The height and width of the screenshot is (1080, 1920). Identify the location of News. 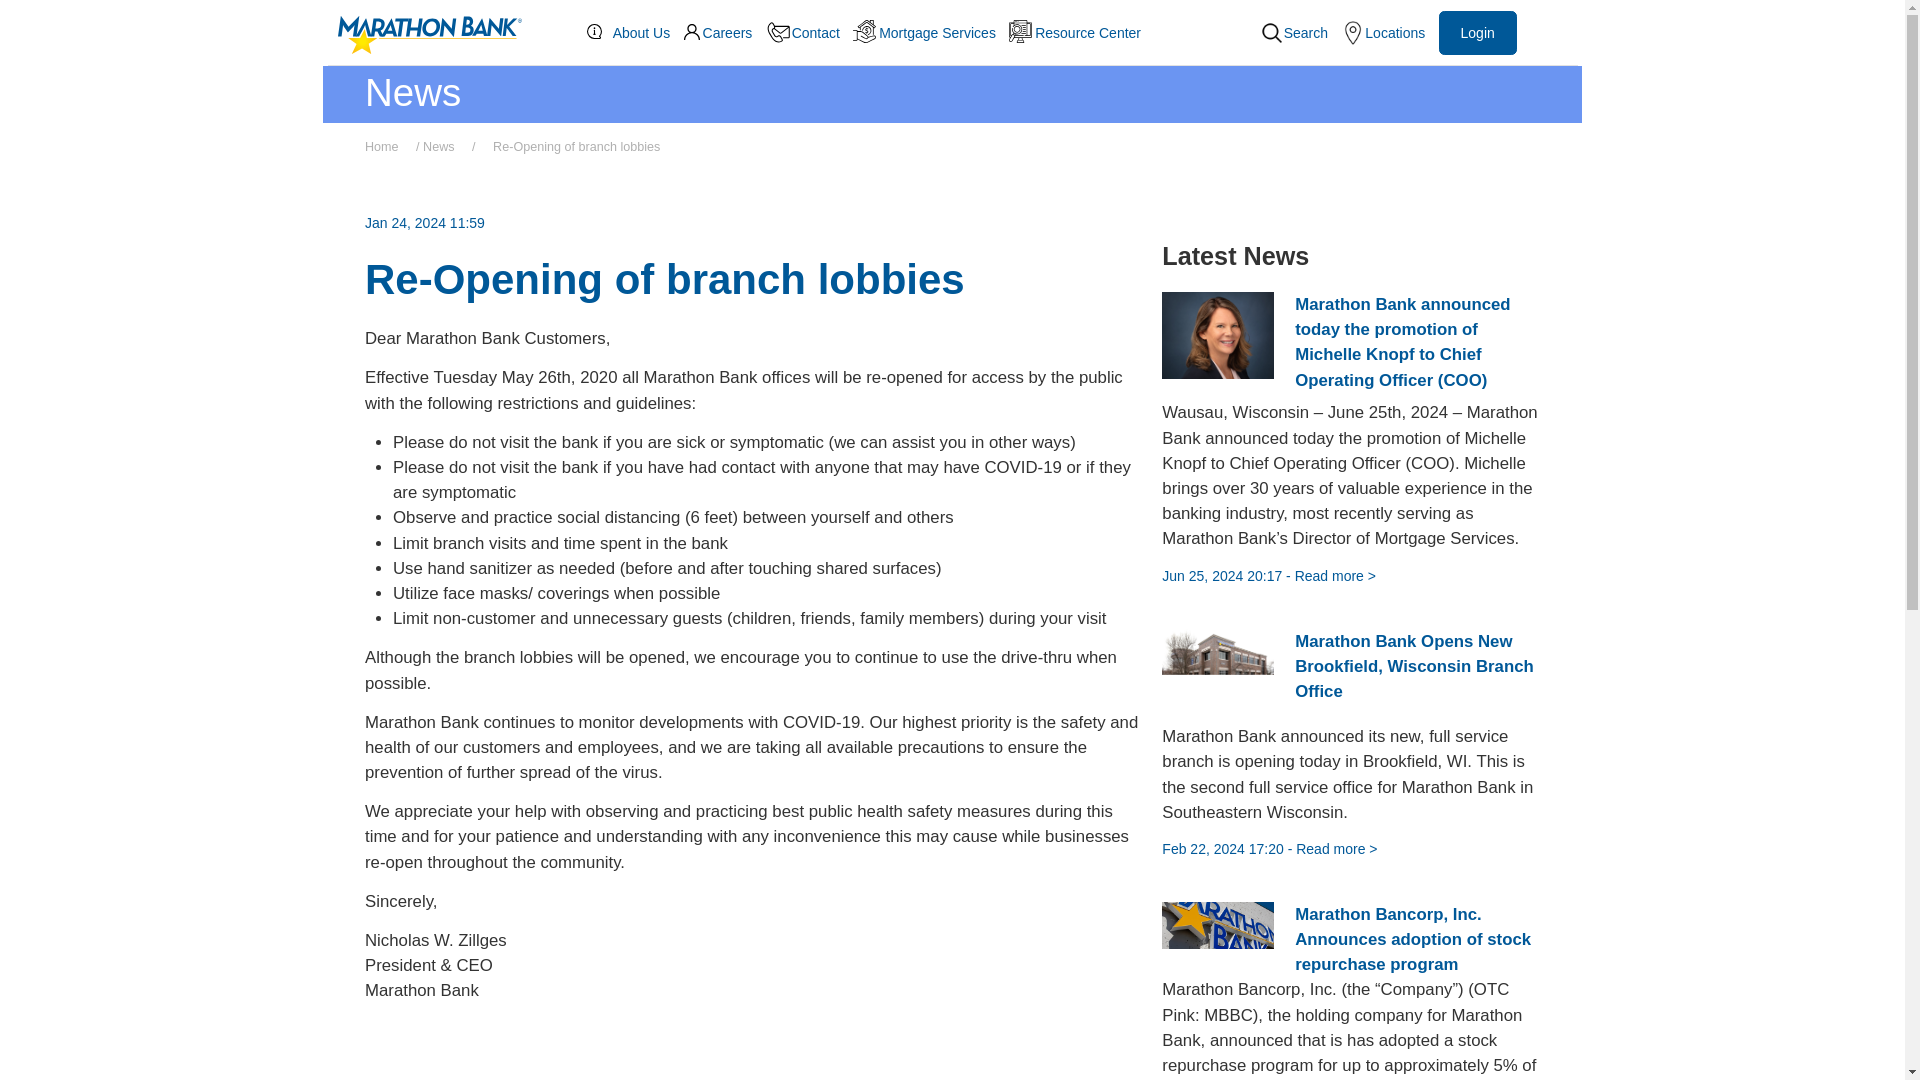
(445, 147).